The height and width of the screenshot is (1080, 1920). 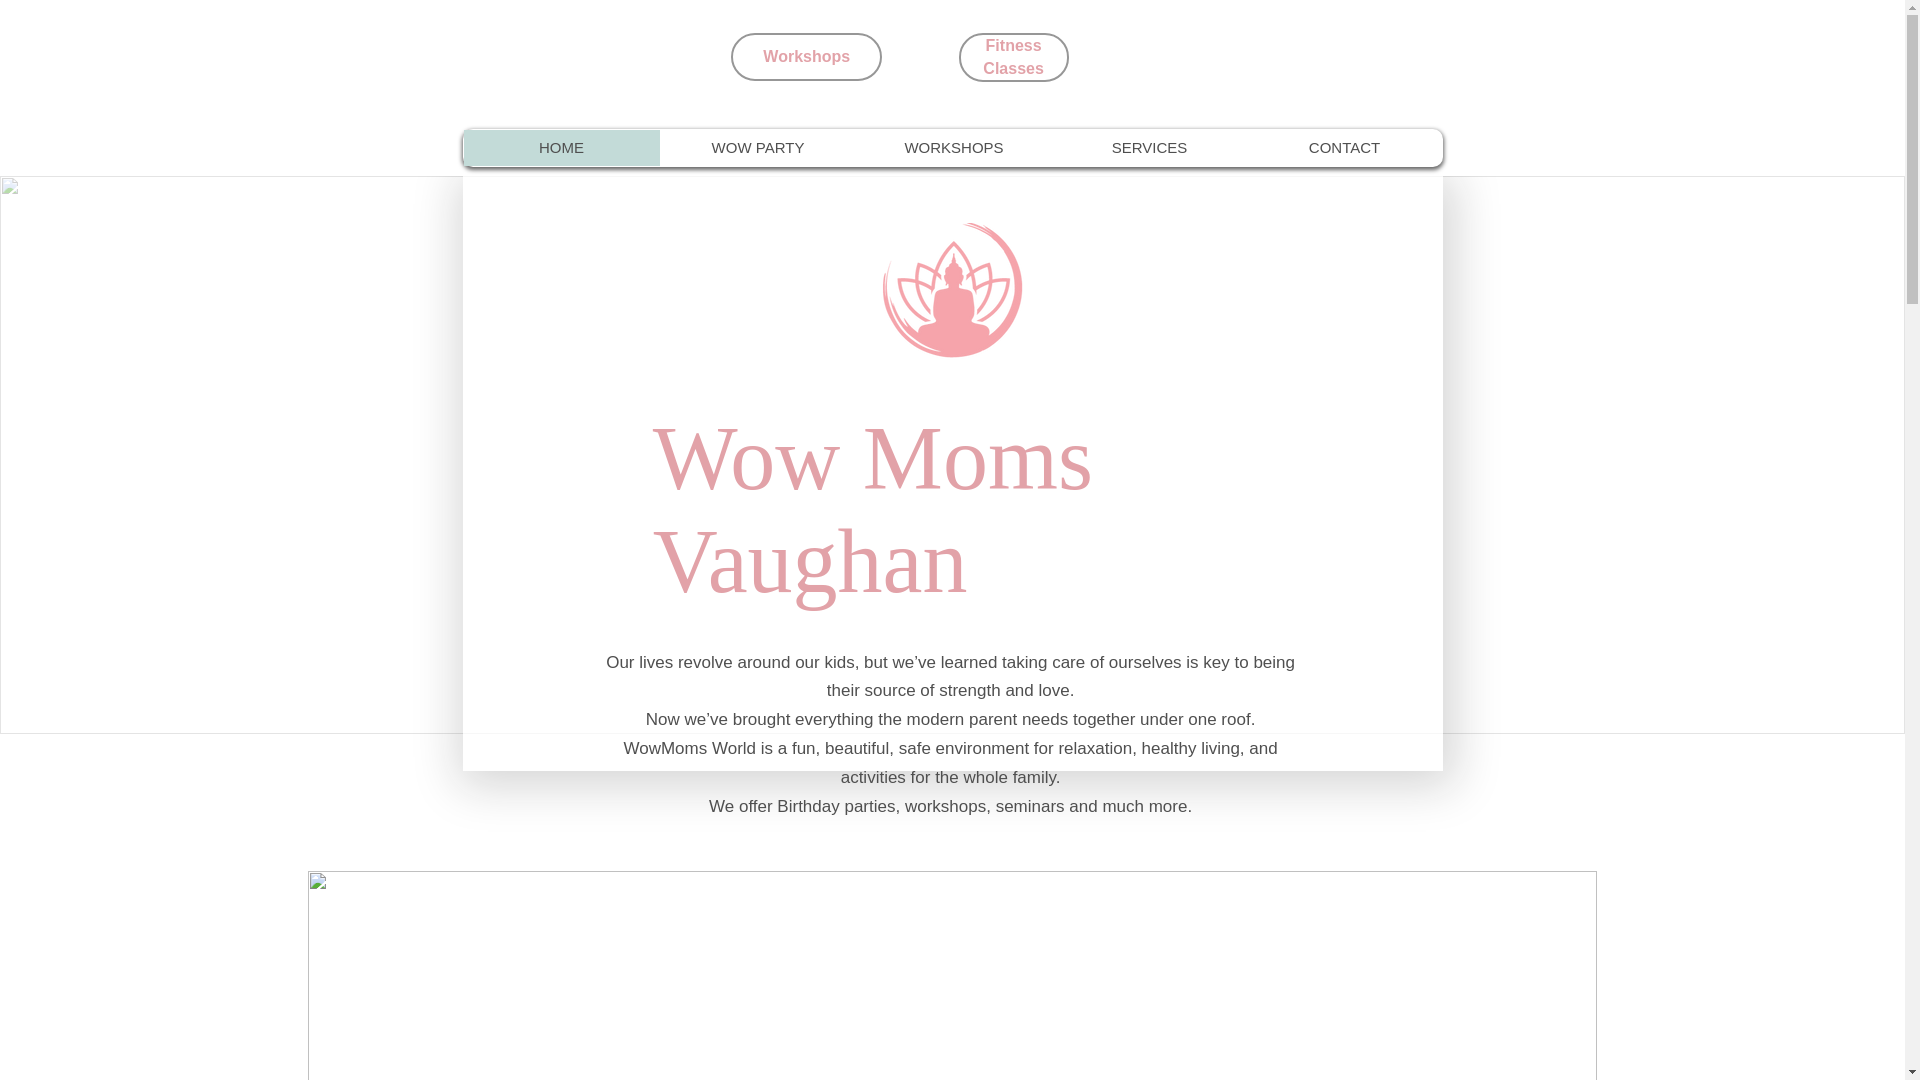 I want to click on CONTACT, so click(x=1344, y=148).